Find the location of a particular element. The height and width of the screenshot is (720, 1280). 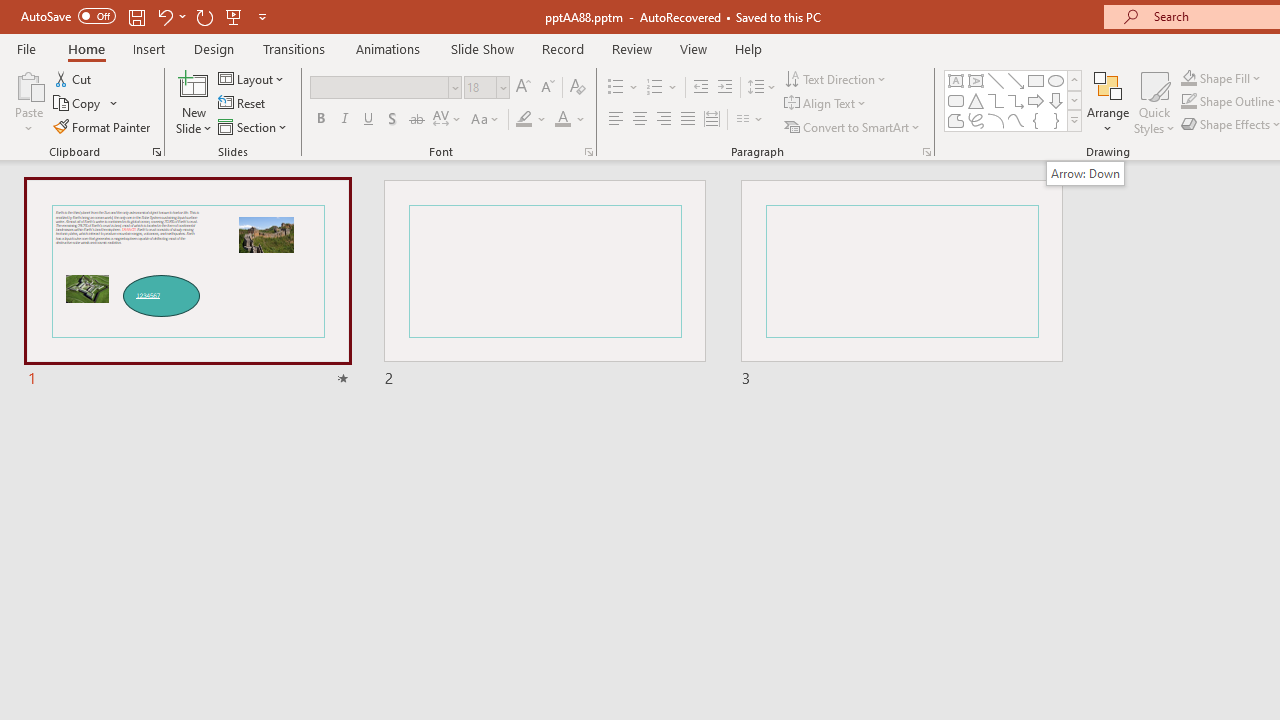

Font Color is located at coordinates (570, 120).